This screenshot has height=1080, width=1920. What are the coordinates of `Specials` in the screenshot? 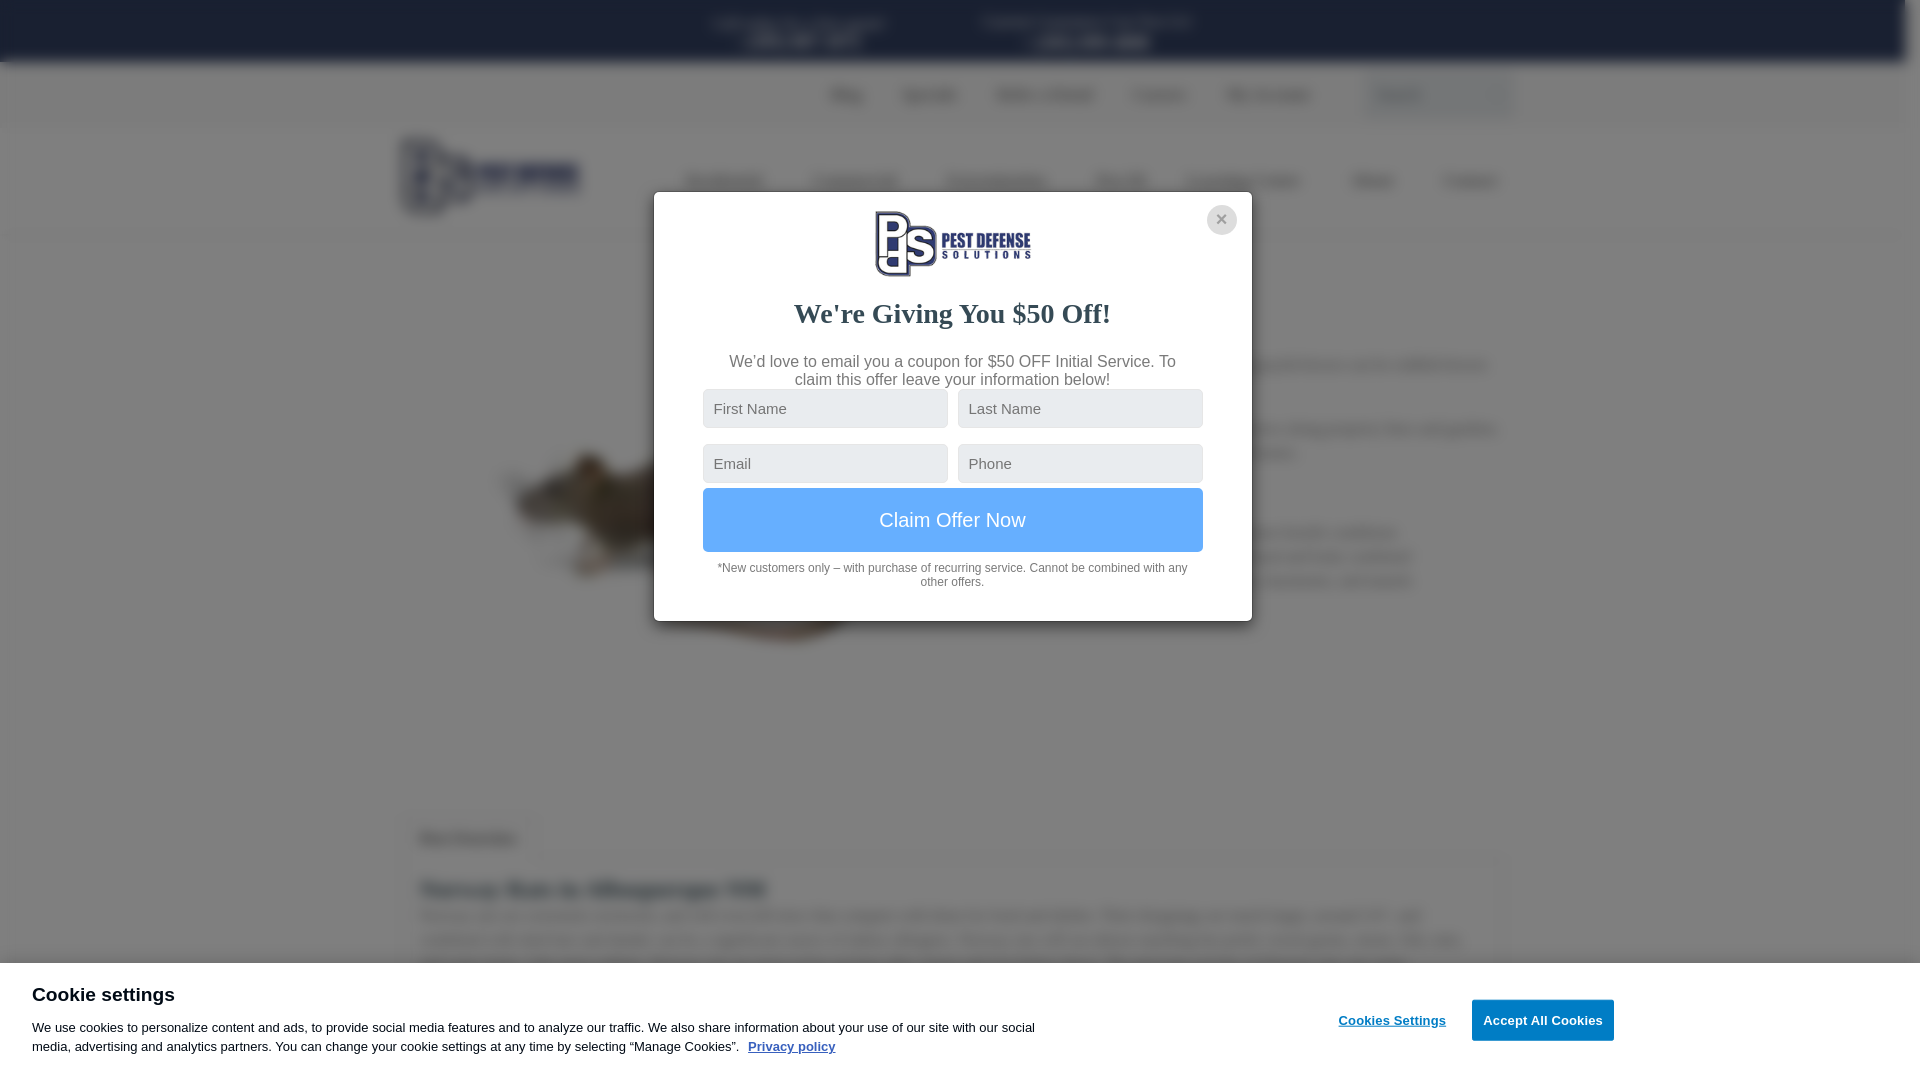 It's located at (929, 94).